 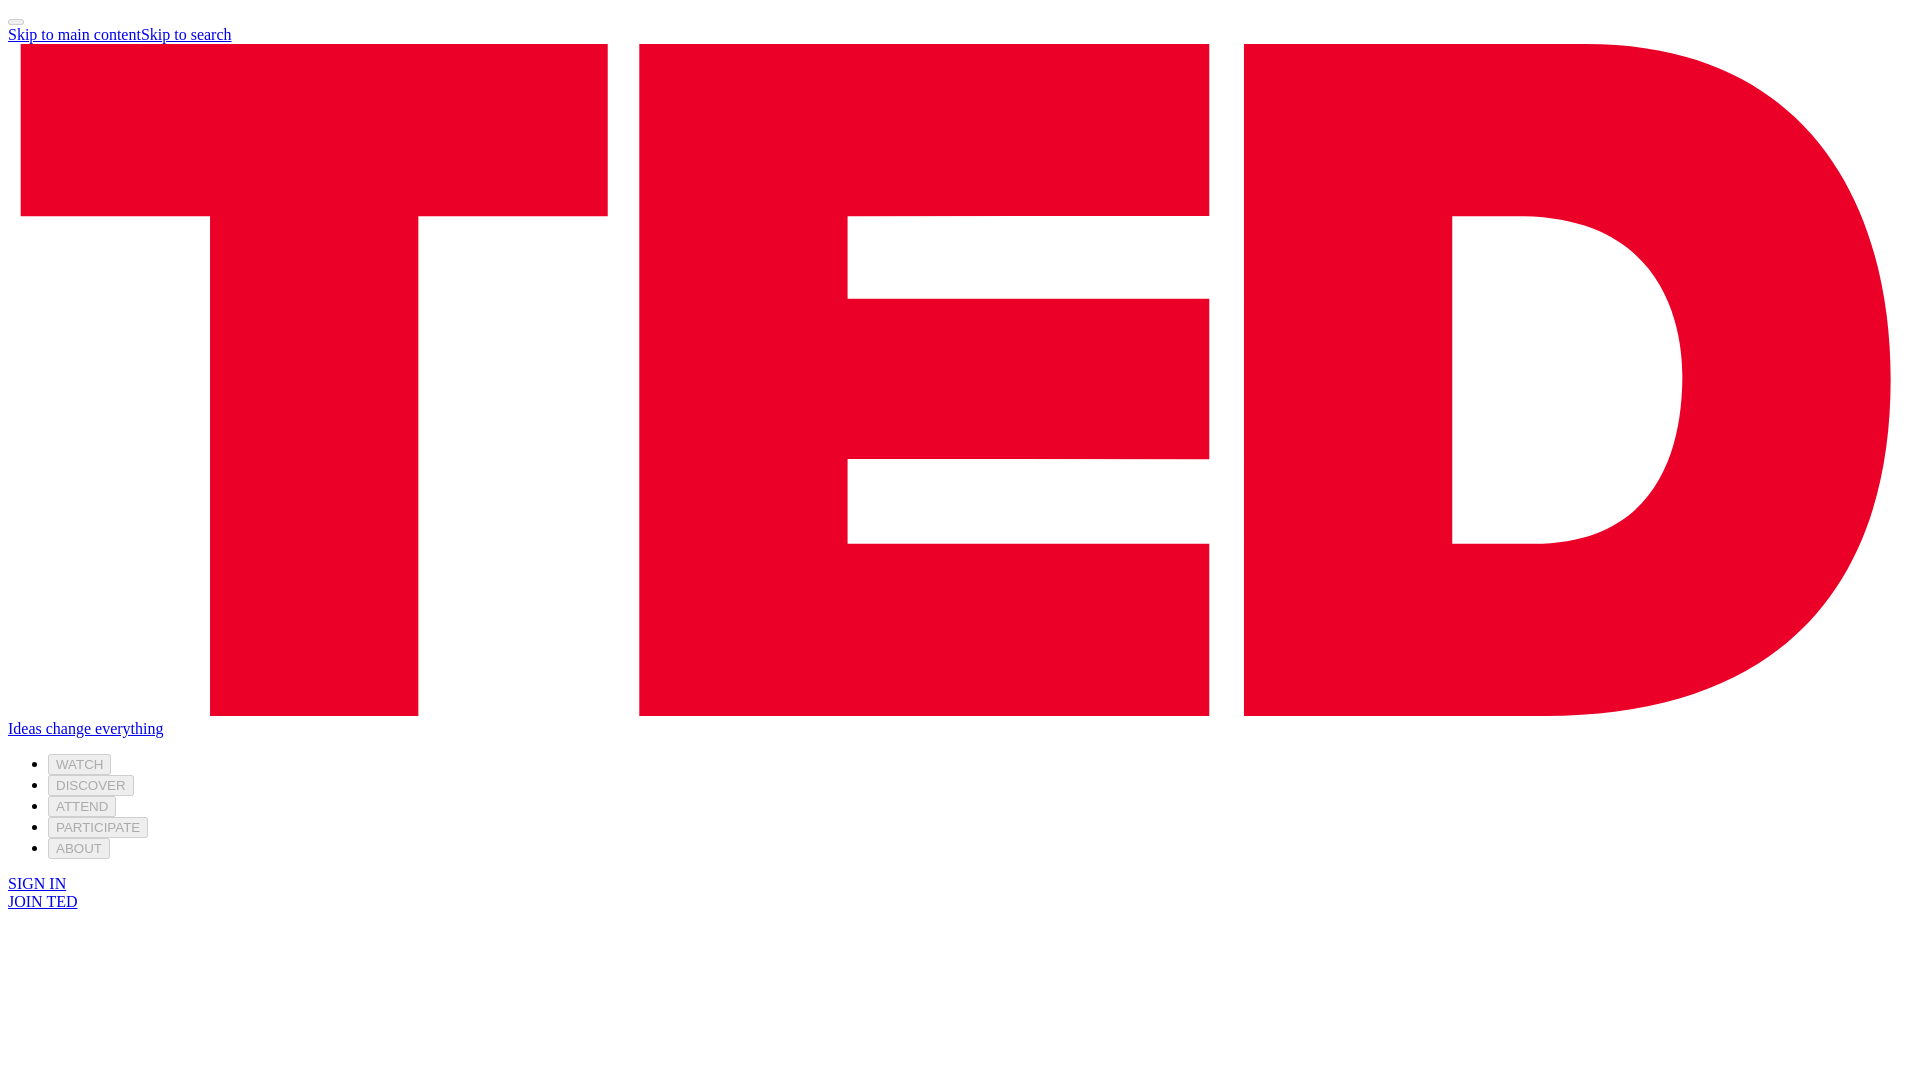 What do you see at coordinates (74, 34) in the screenshot?
I see `Skip to main content` at bounding box center [74, 34].